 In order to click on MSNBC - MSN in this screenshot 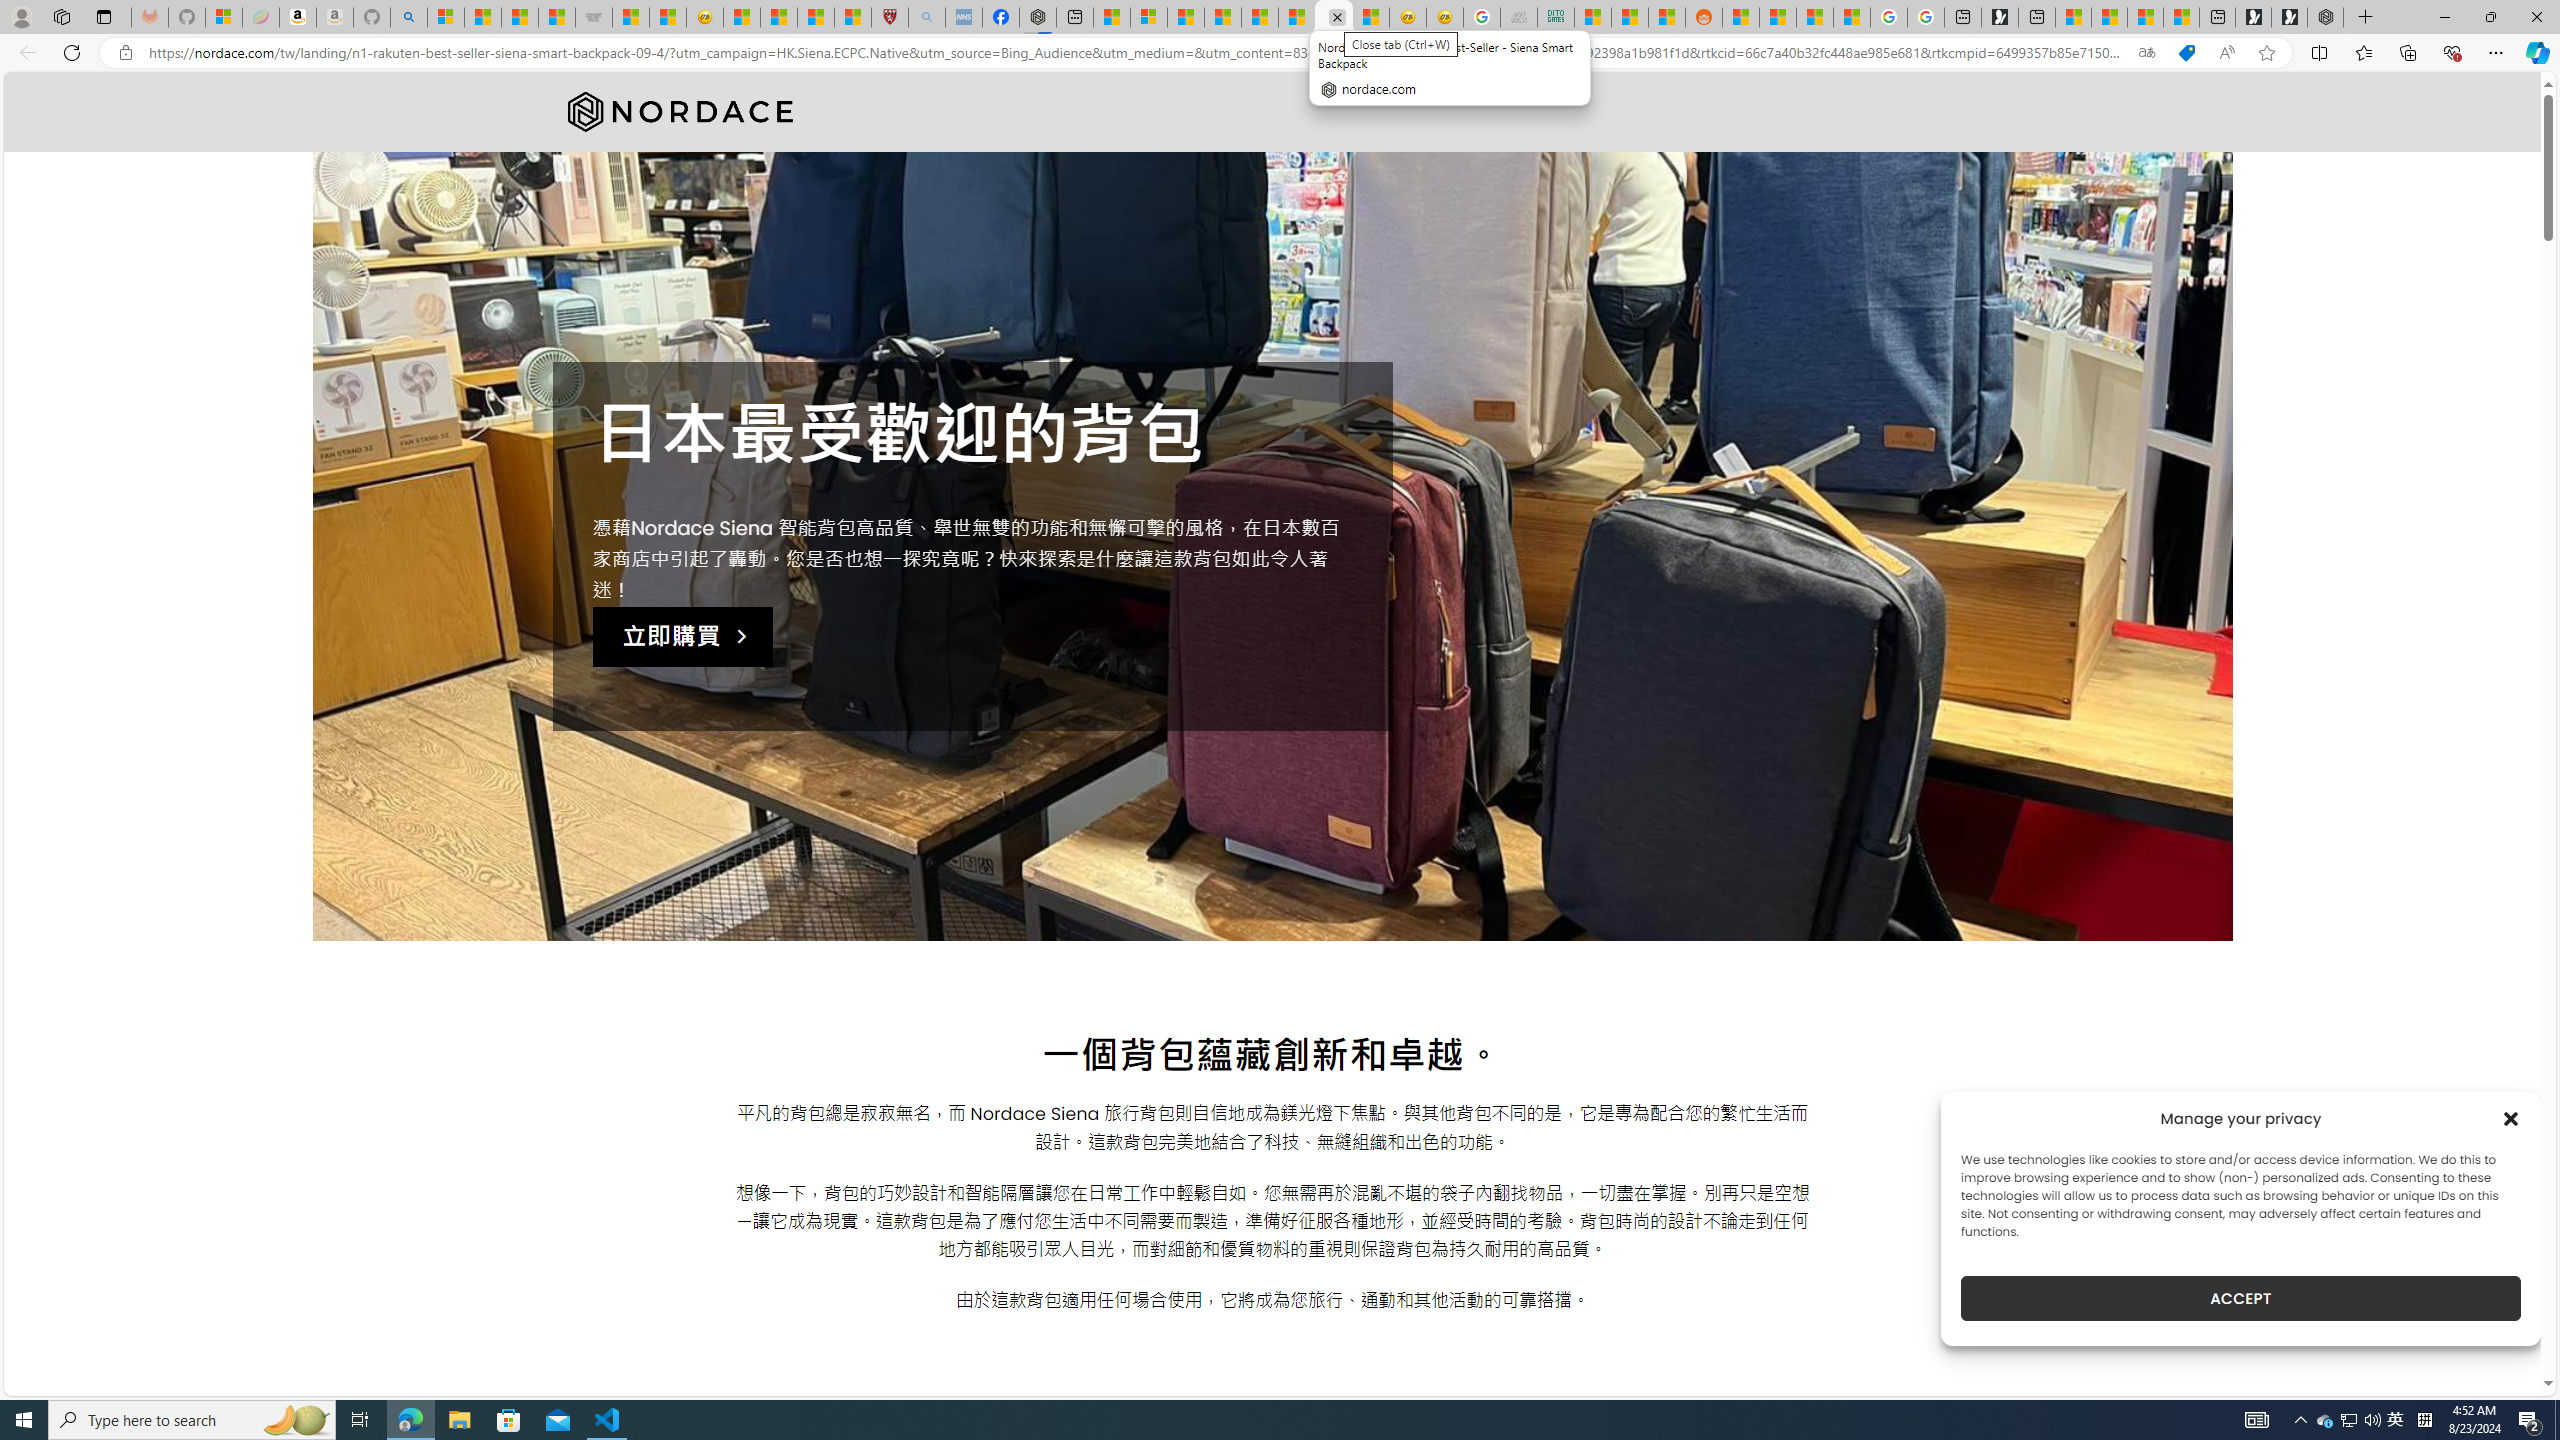, I will do `click(1593, 17)`.